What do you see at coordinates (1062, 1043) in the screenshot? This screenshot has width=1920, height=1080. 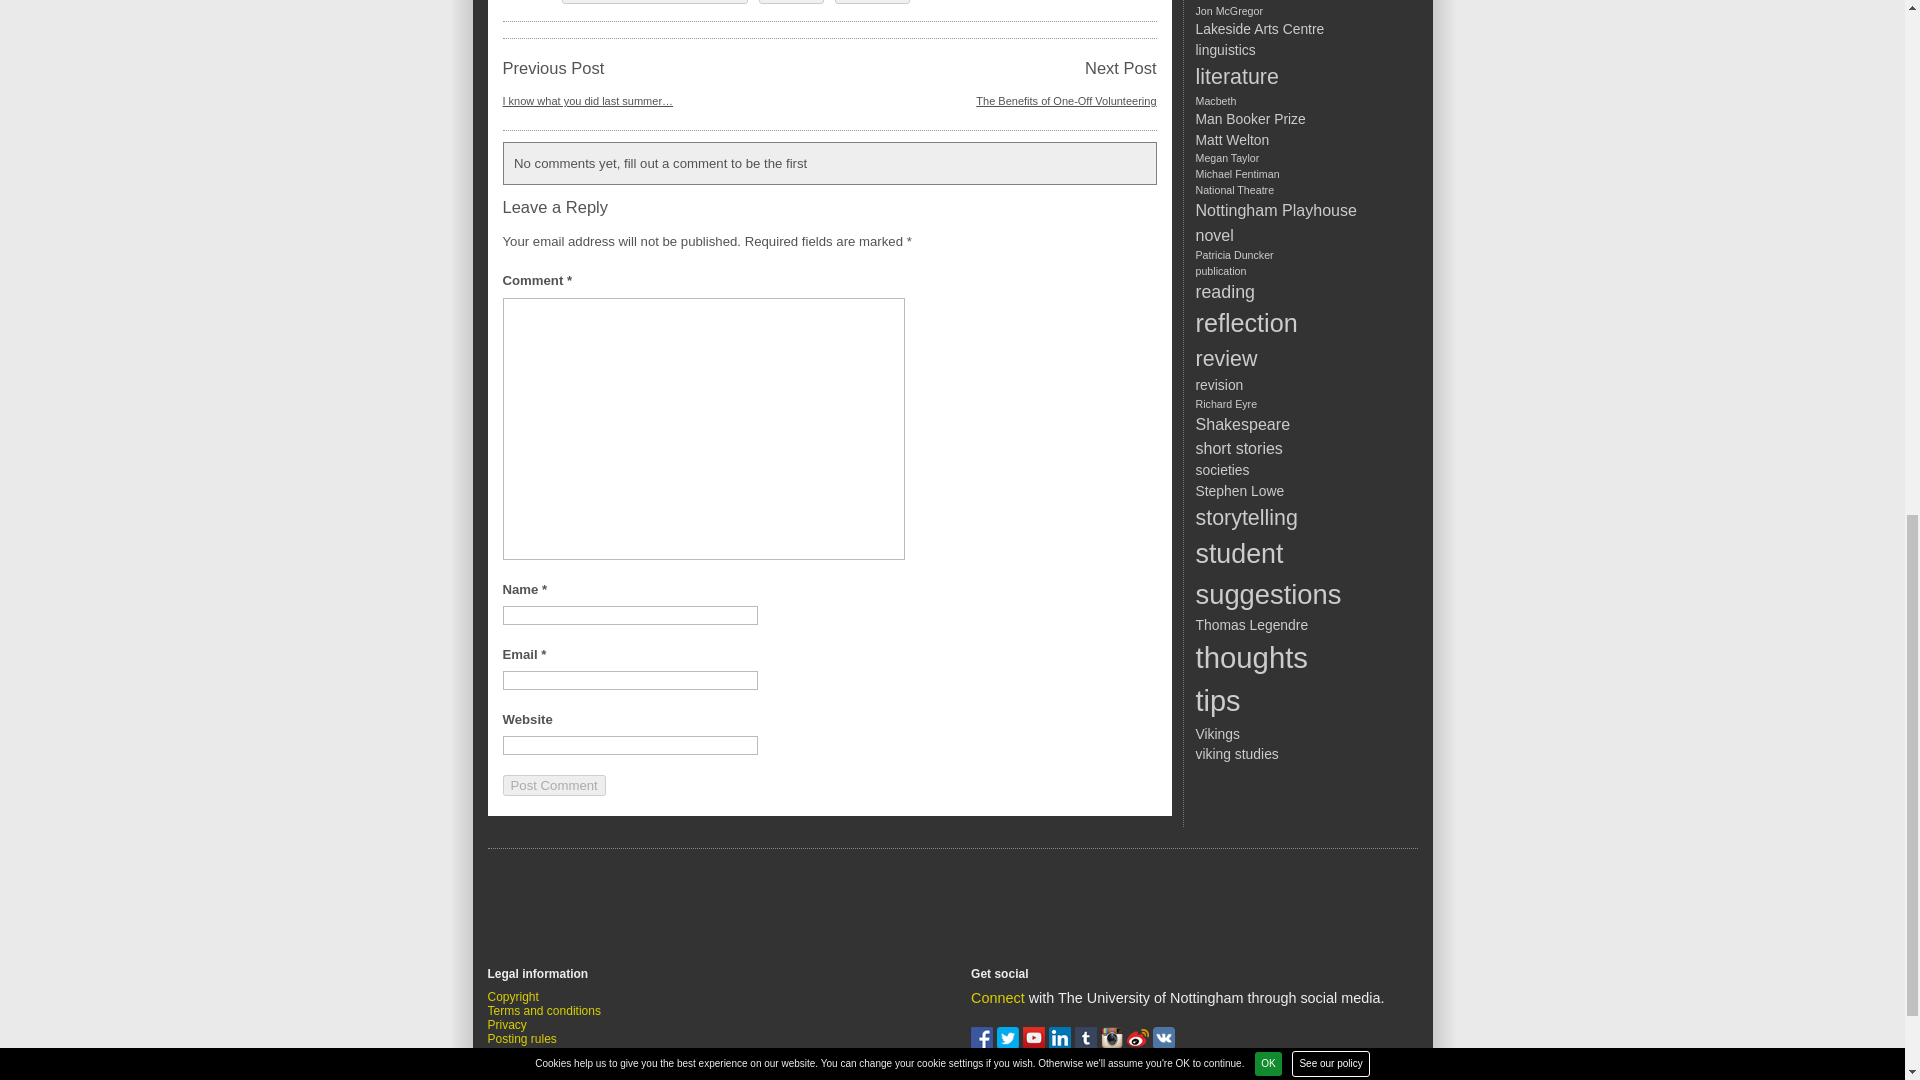 I see `Join us on Linked in` at bounding box center [1062, 1043].